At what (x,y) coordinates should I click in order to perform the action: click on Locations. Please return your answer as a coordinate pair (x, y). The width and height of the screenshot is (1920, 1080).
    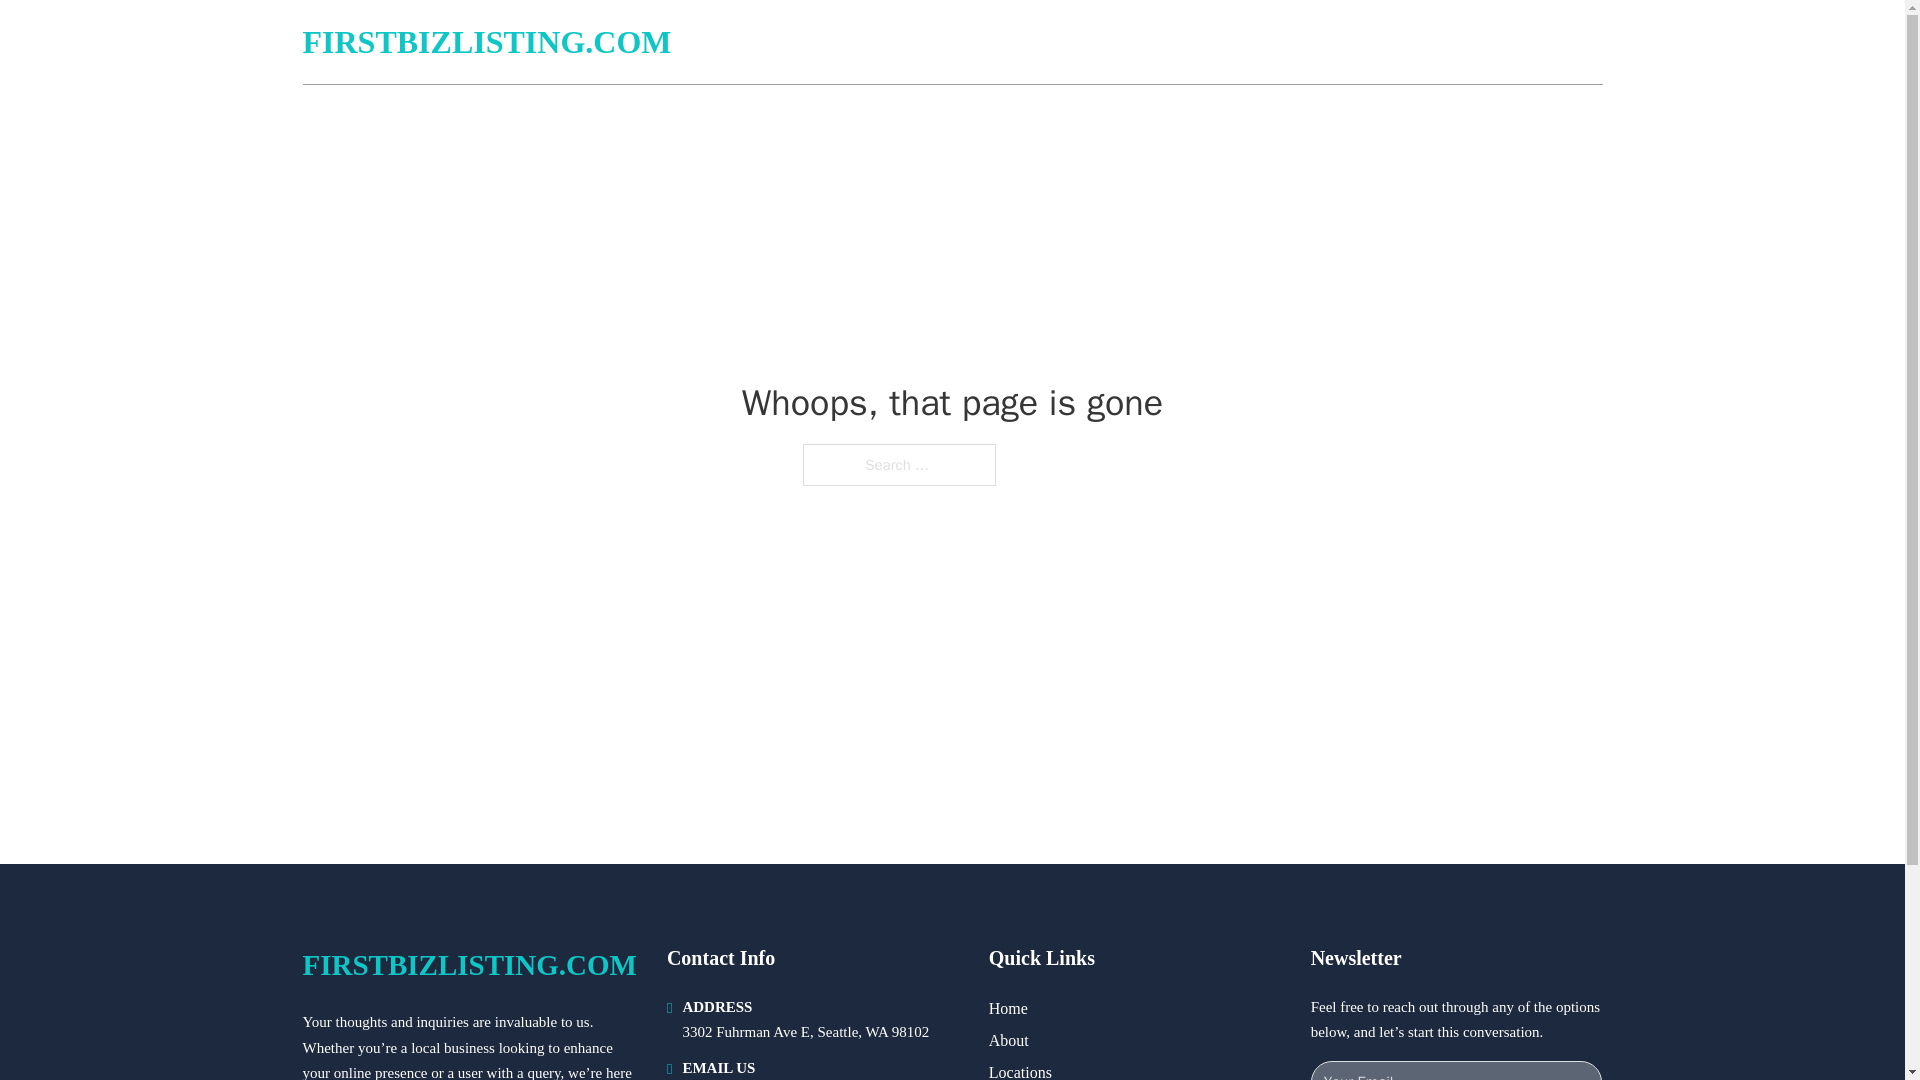
    Looking at the image, I should click on (1020, 1070).